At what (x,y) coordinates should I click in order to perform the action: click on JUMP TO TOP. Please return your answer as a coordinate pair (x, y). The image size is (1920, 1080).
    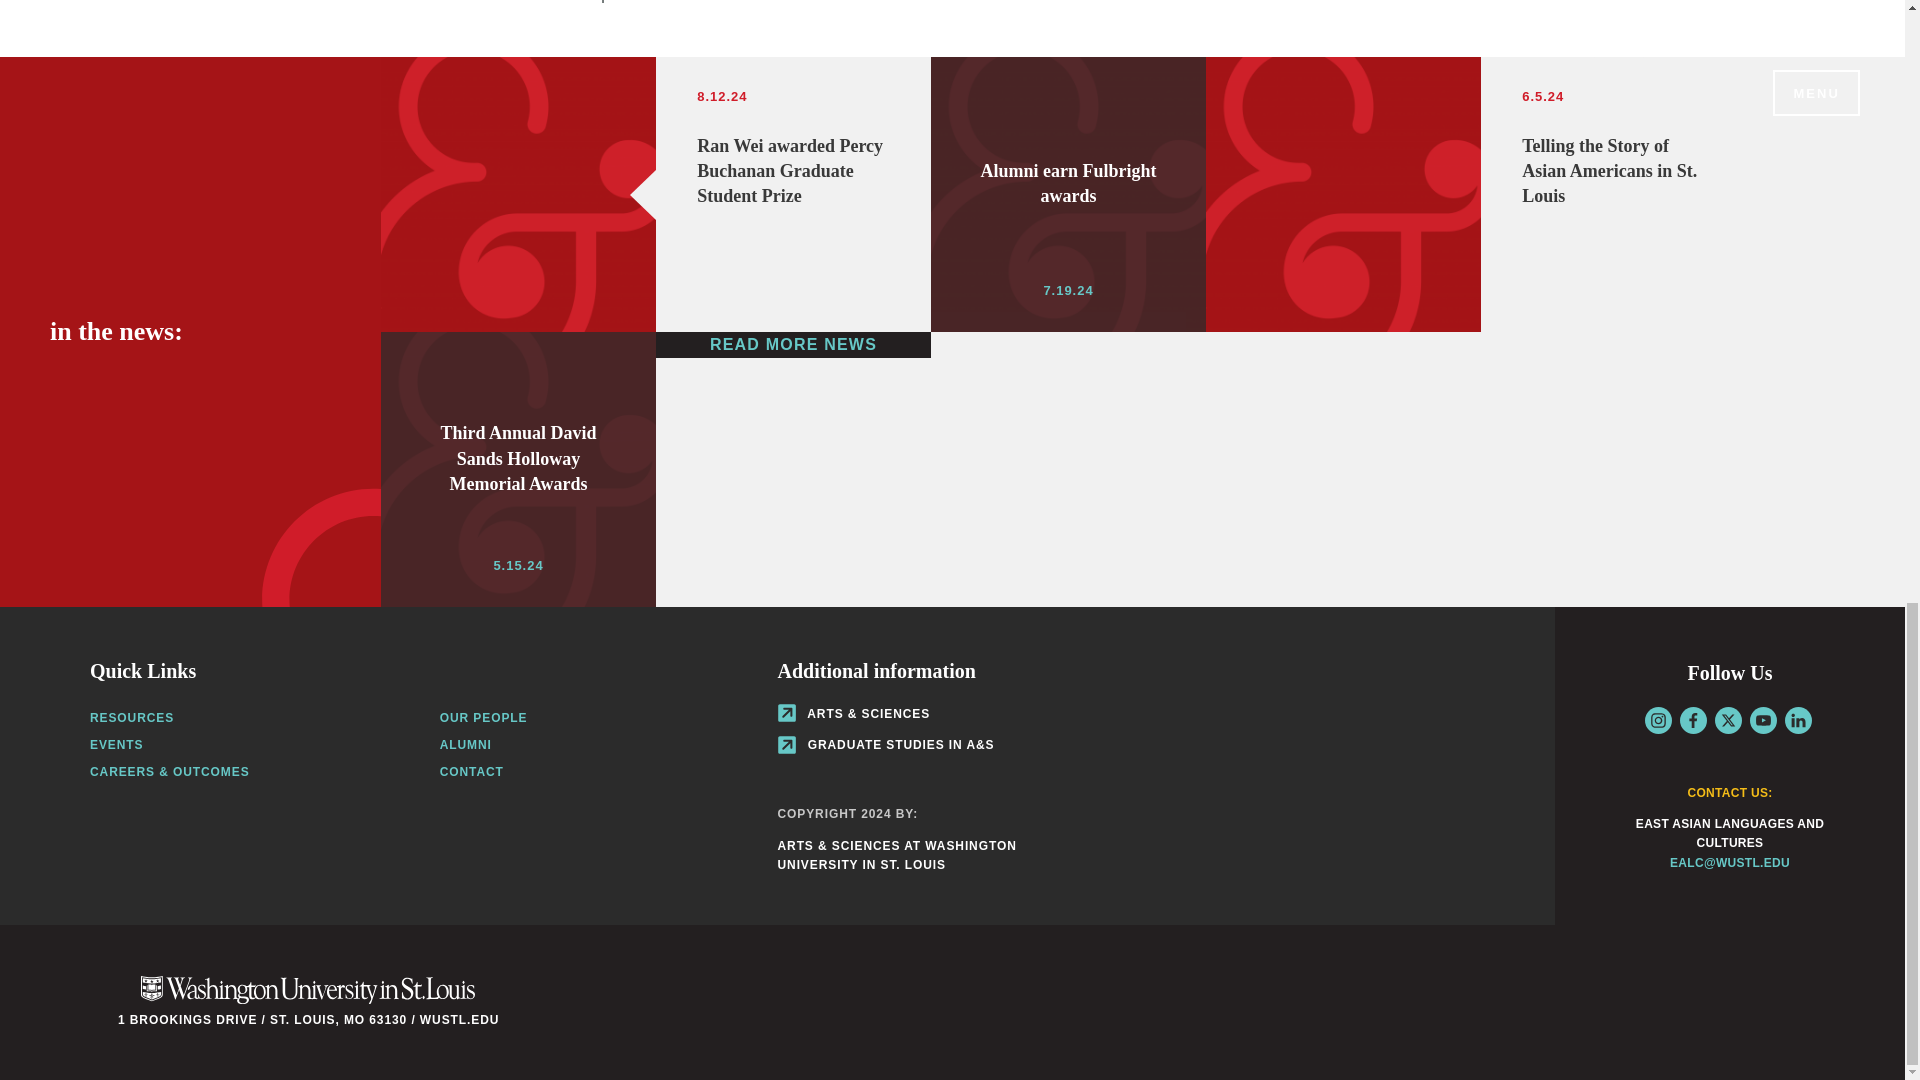
    Looking at the image, I should click on (1068, 194).